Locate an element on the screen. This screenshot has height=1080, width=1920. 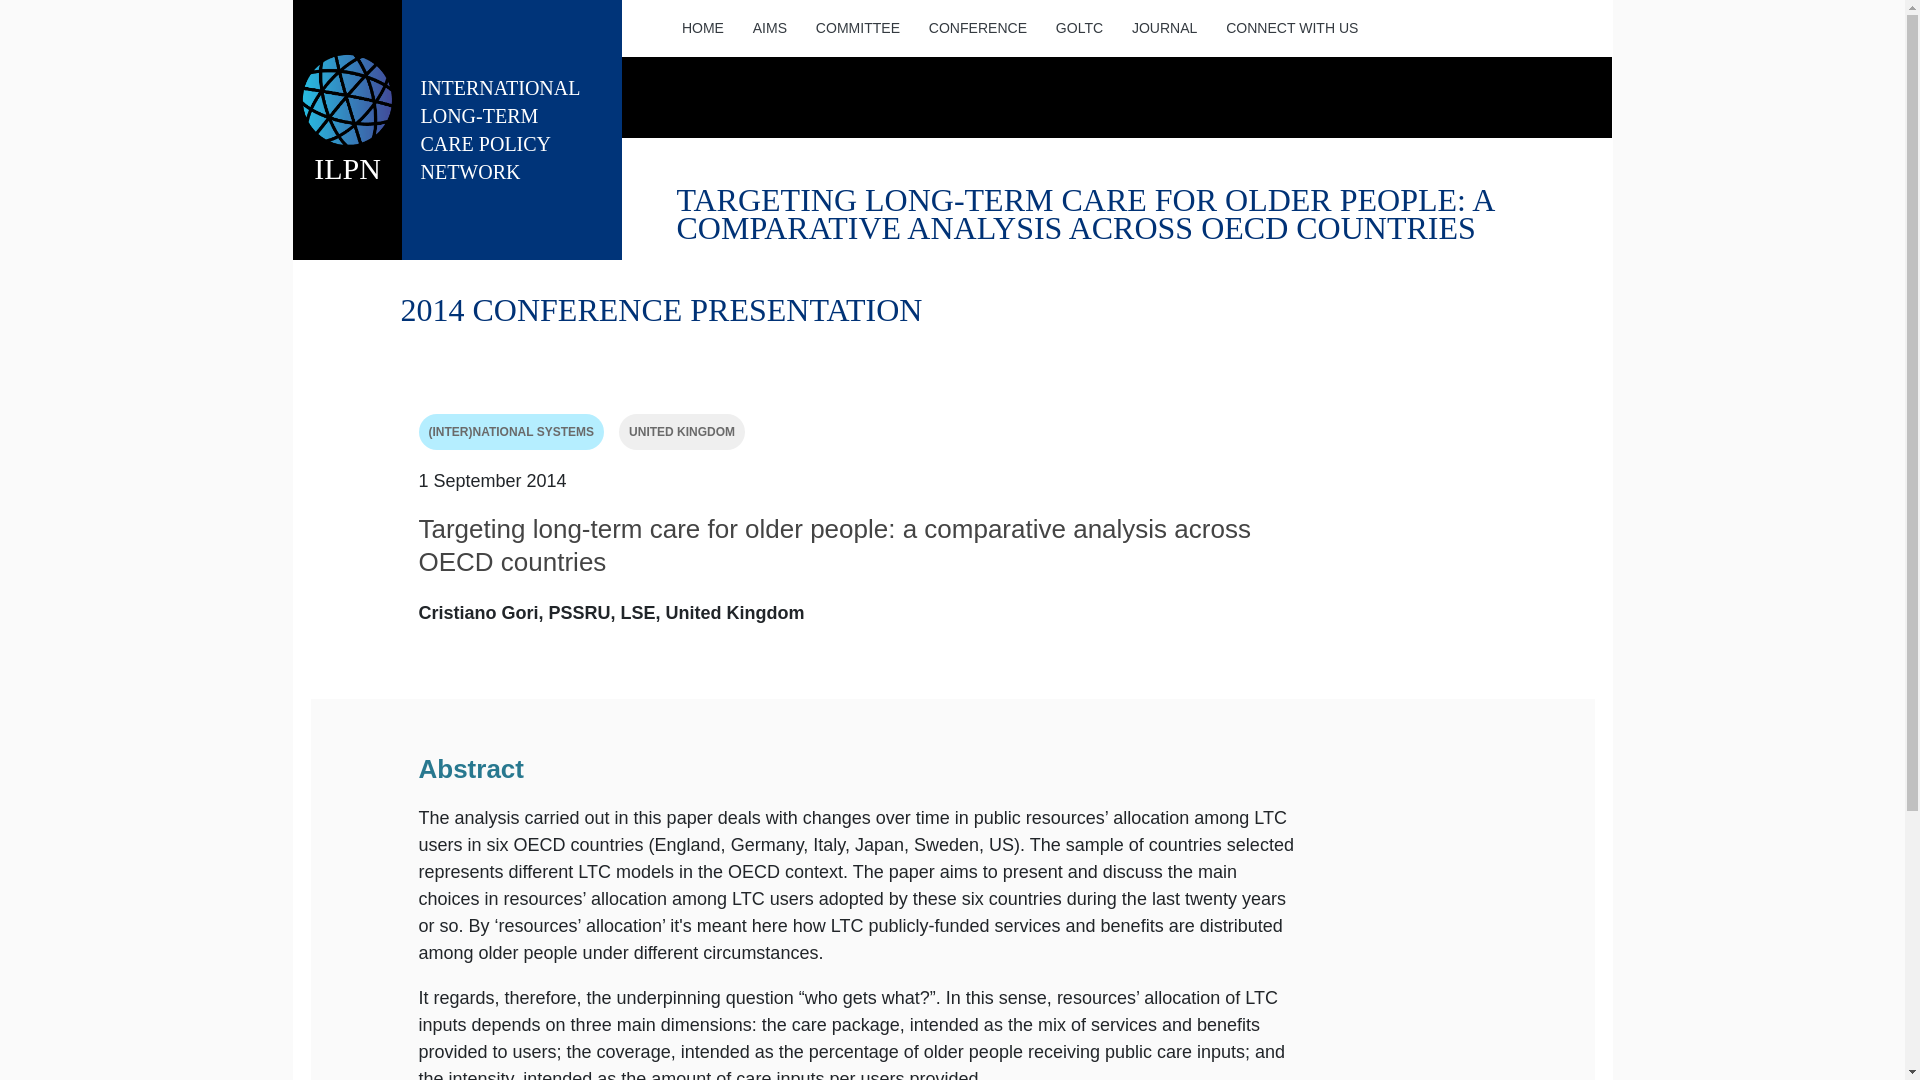
AIMS is located at coordinates (1164, 28).